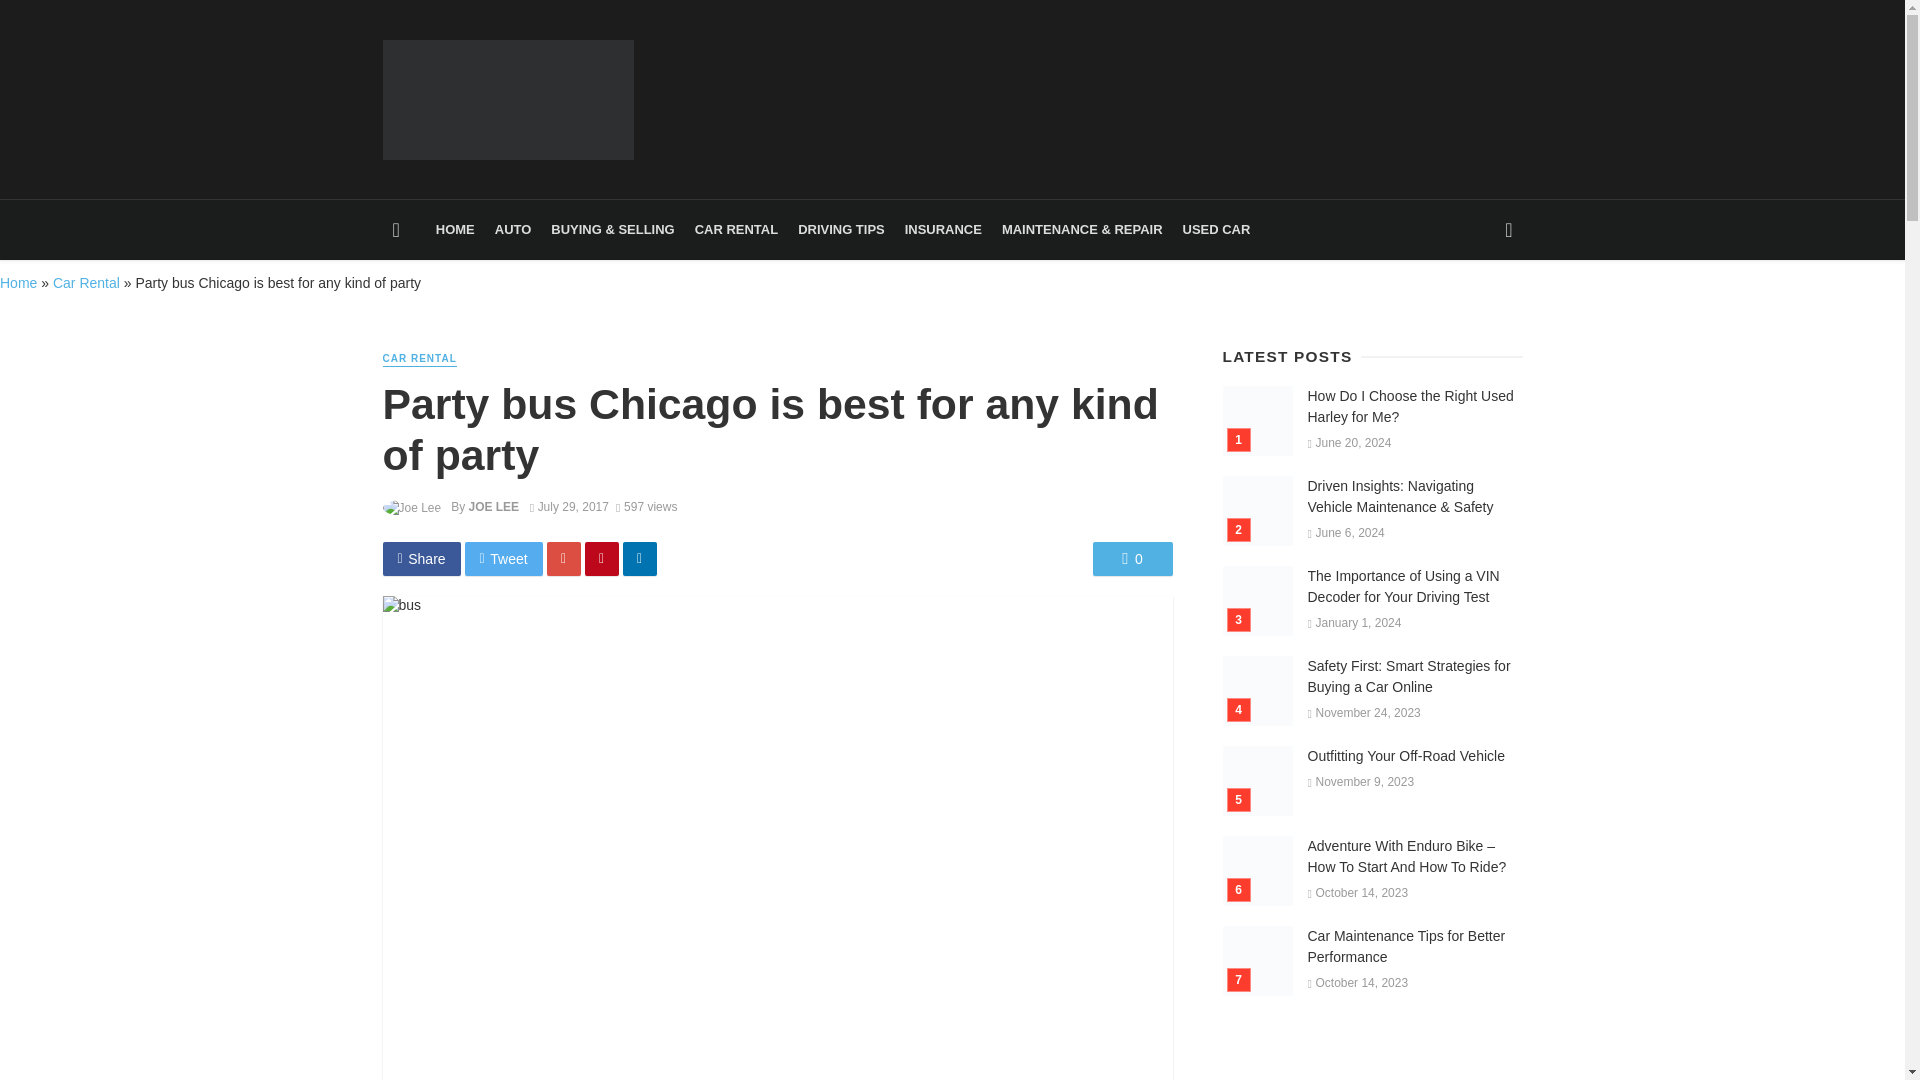  What do you see at coordinates (493, 507) in the screenshot?
I see `Posts by Joe Lee` at bounding box center [493, 507].